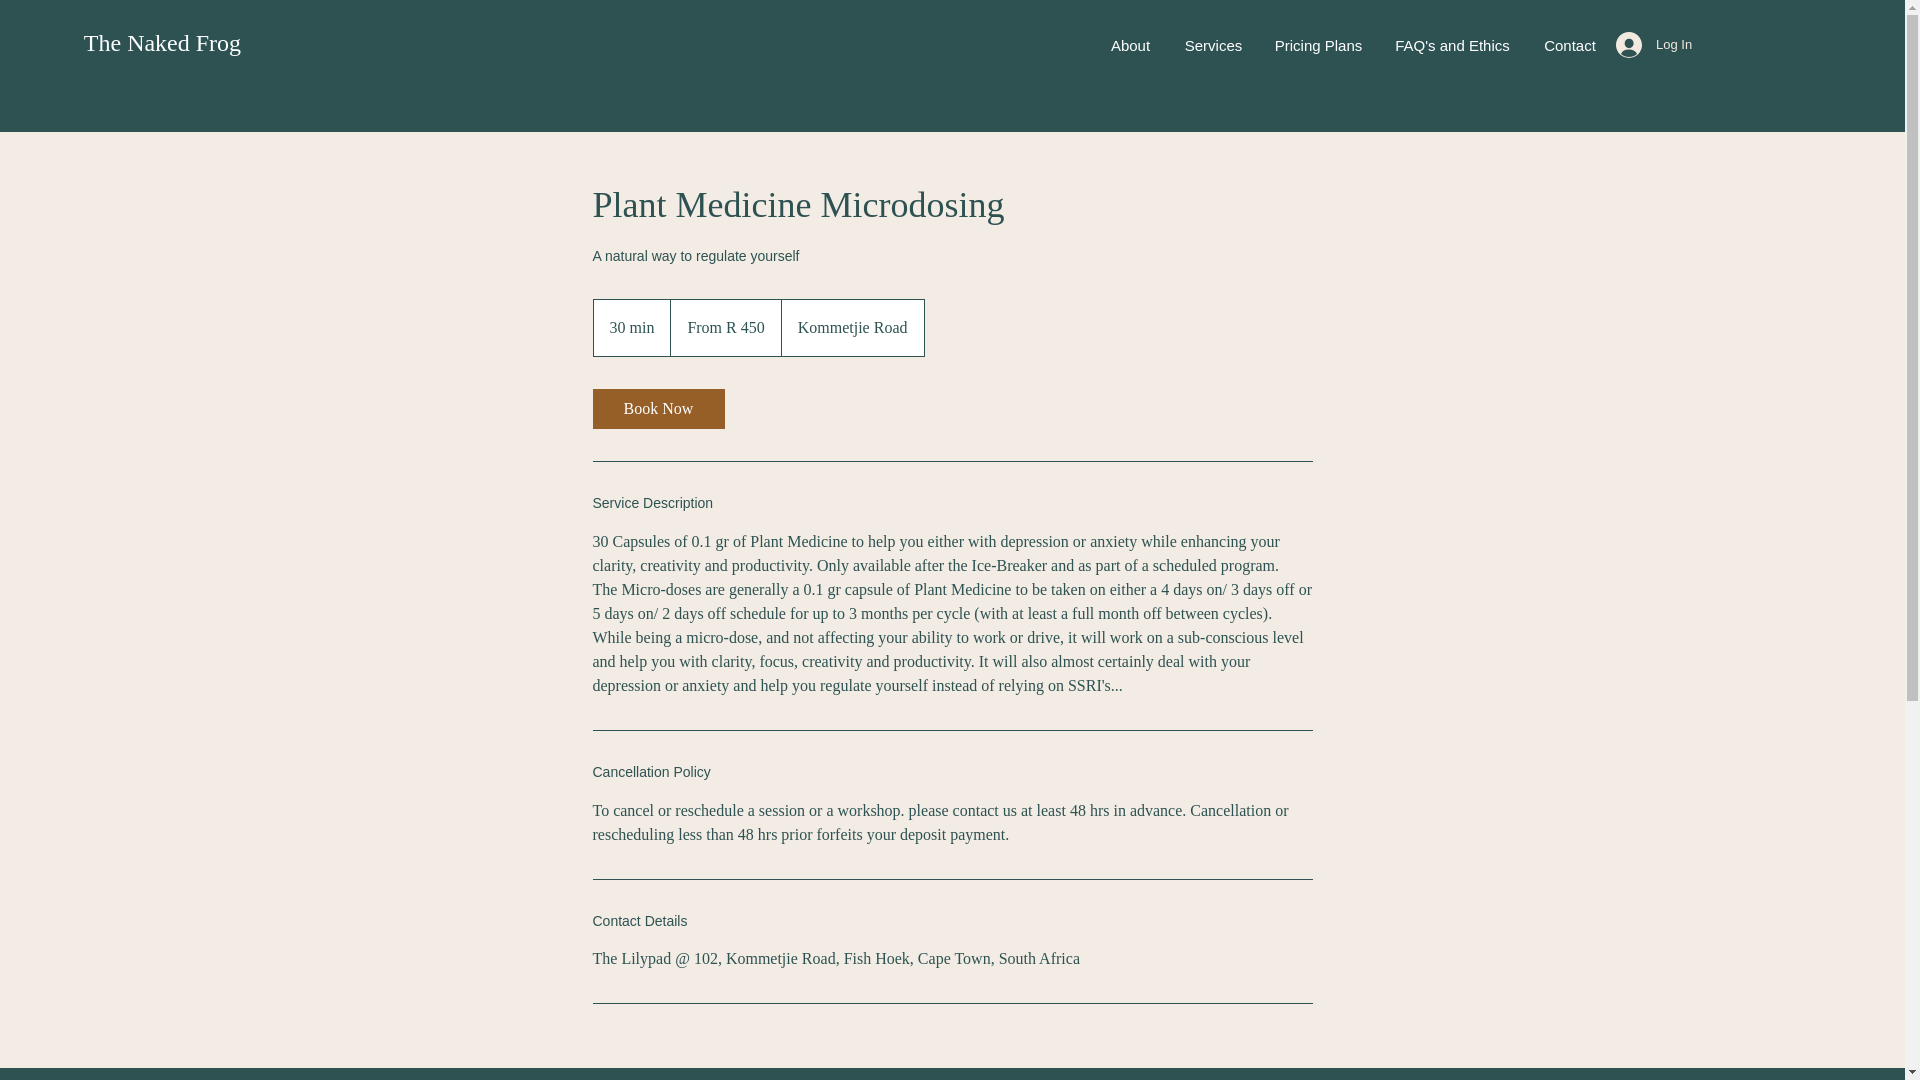 The image size is (1920, 1080). I want to click on Pricing Plans, so click(1318, 46).